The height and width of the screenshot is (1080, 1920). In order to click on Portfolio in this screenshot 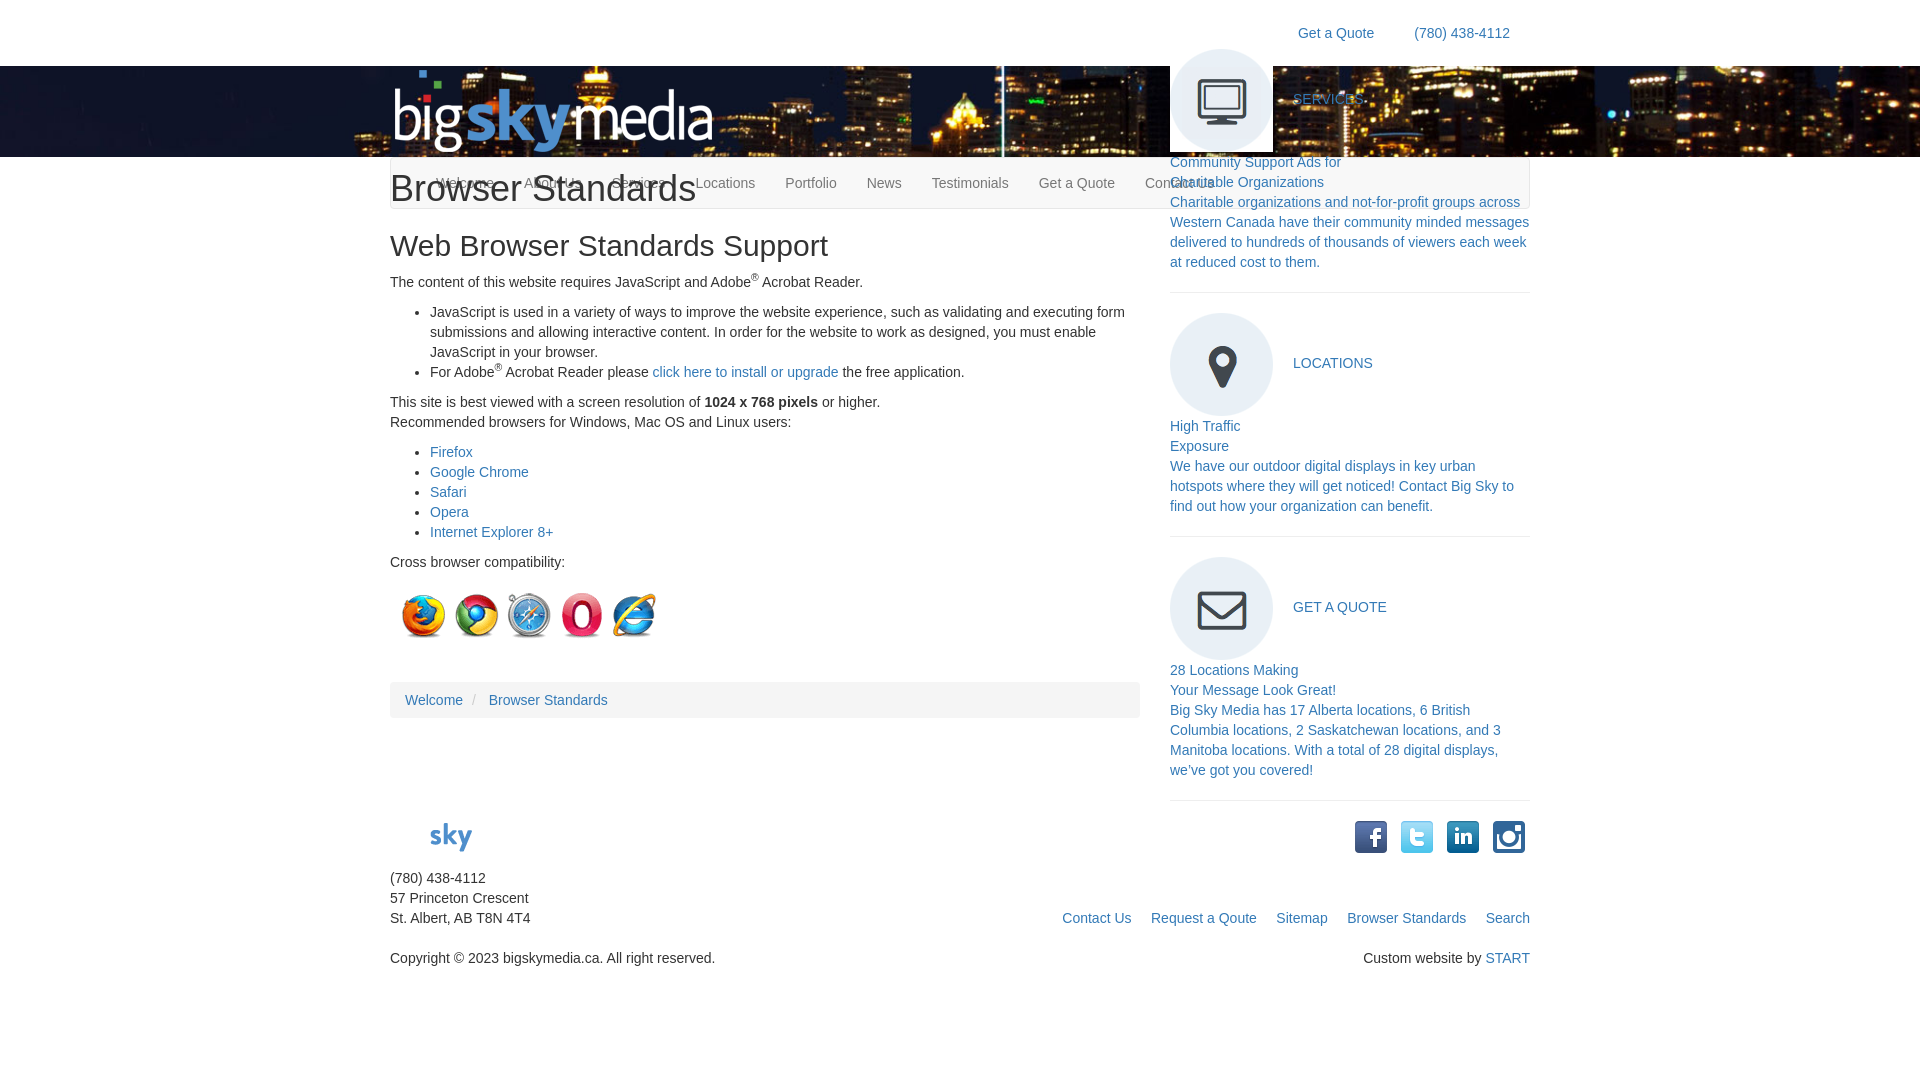, I will do `click(810, 183)`.